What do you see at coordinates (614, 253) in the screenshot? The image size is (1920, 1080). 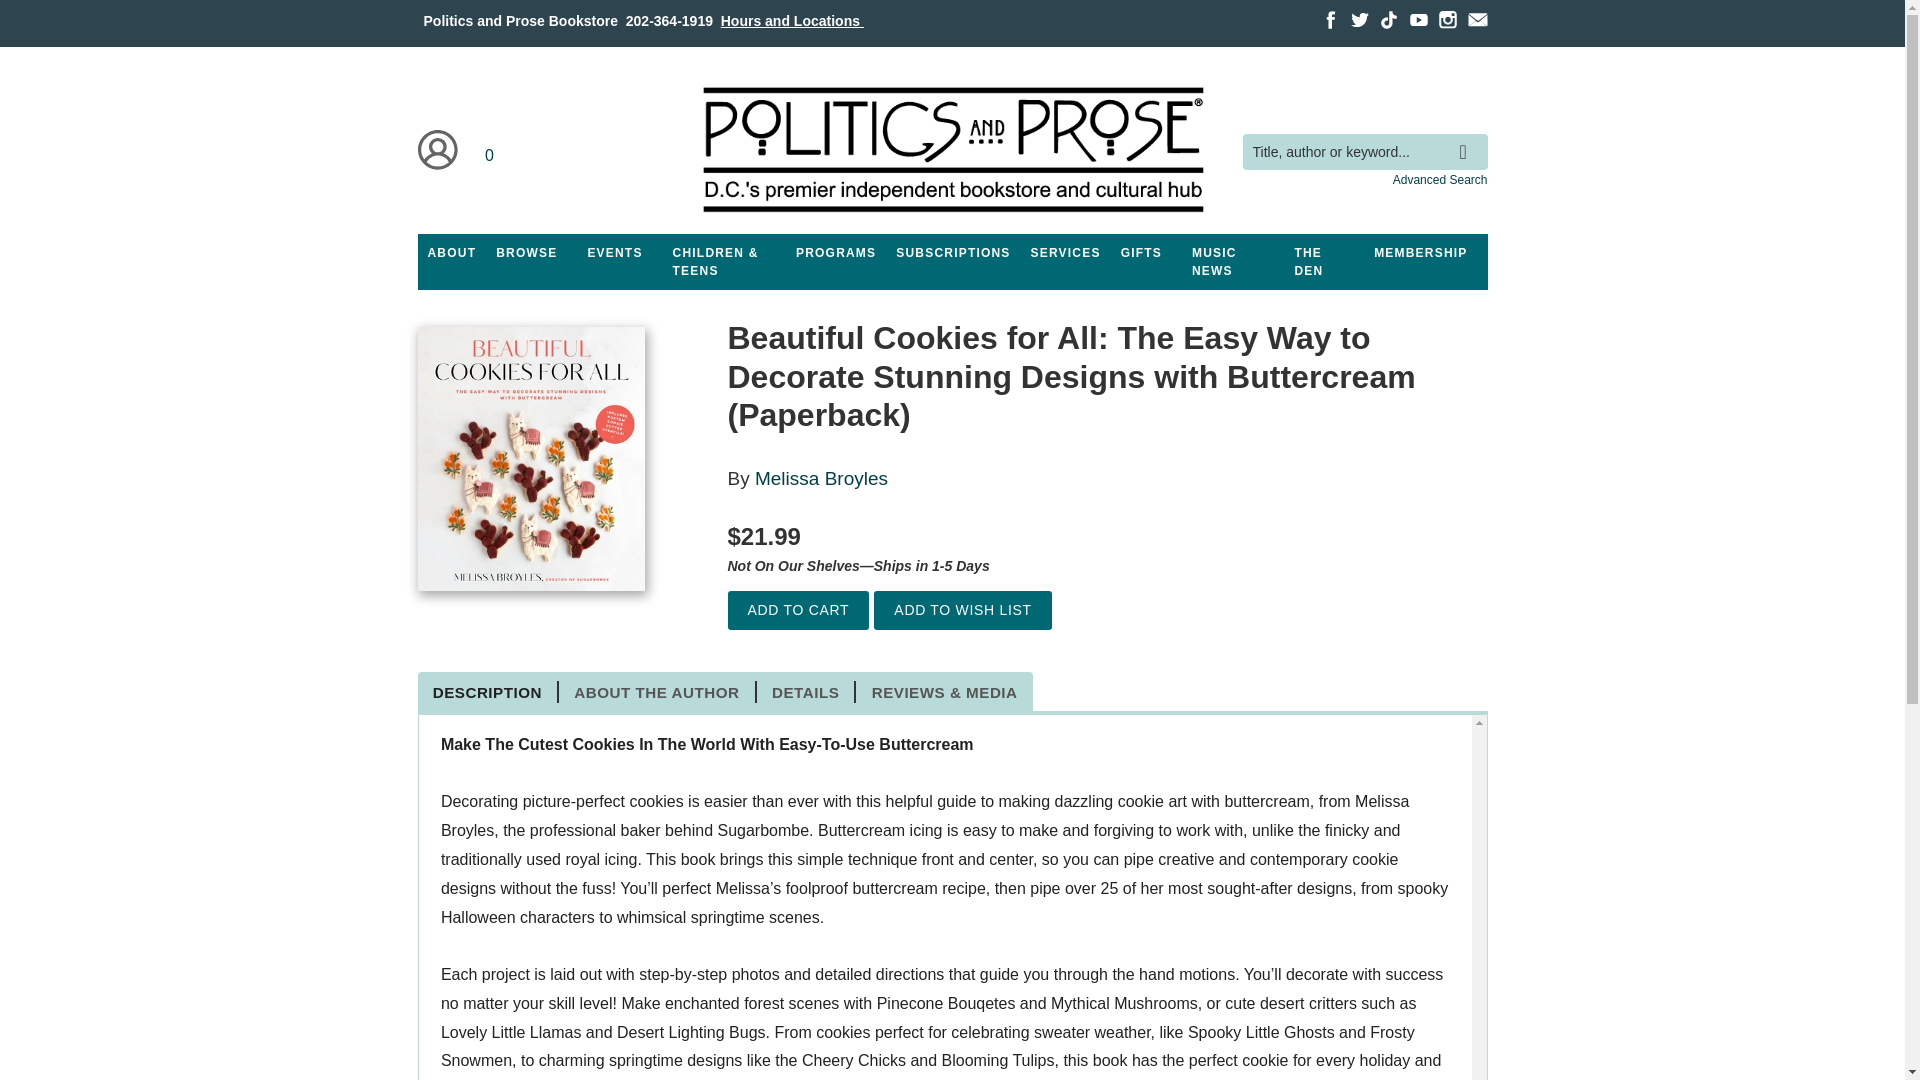 I see `See our event calendar` at bounding box center [614, 253].